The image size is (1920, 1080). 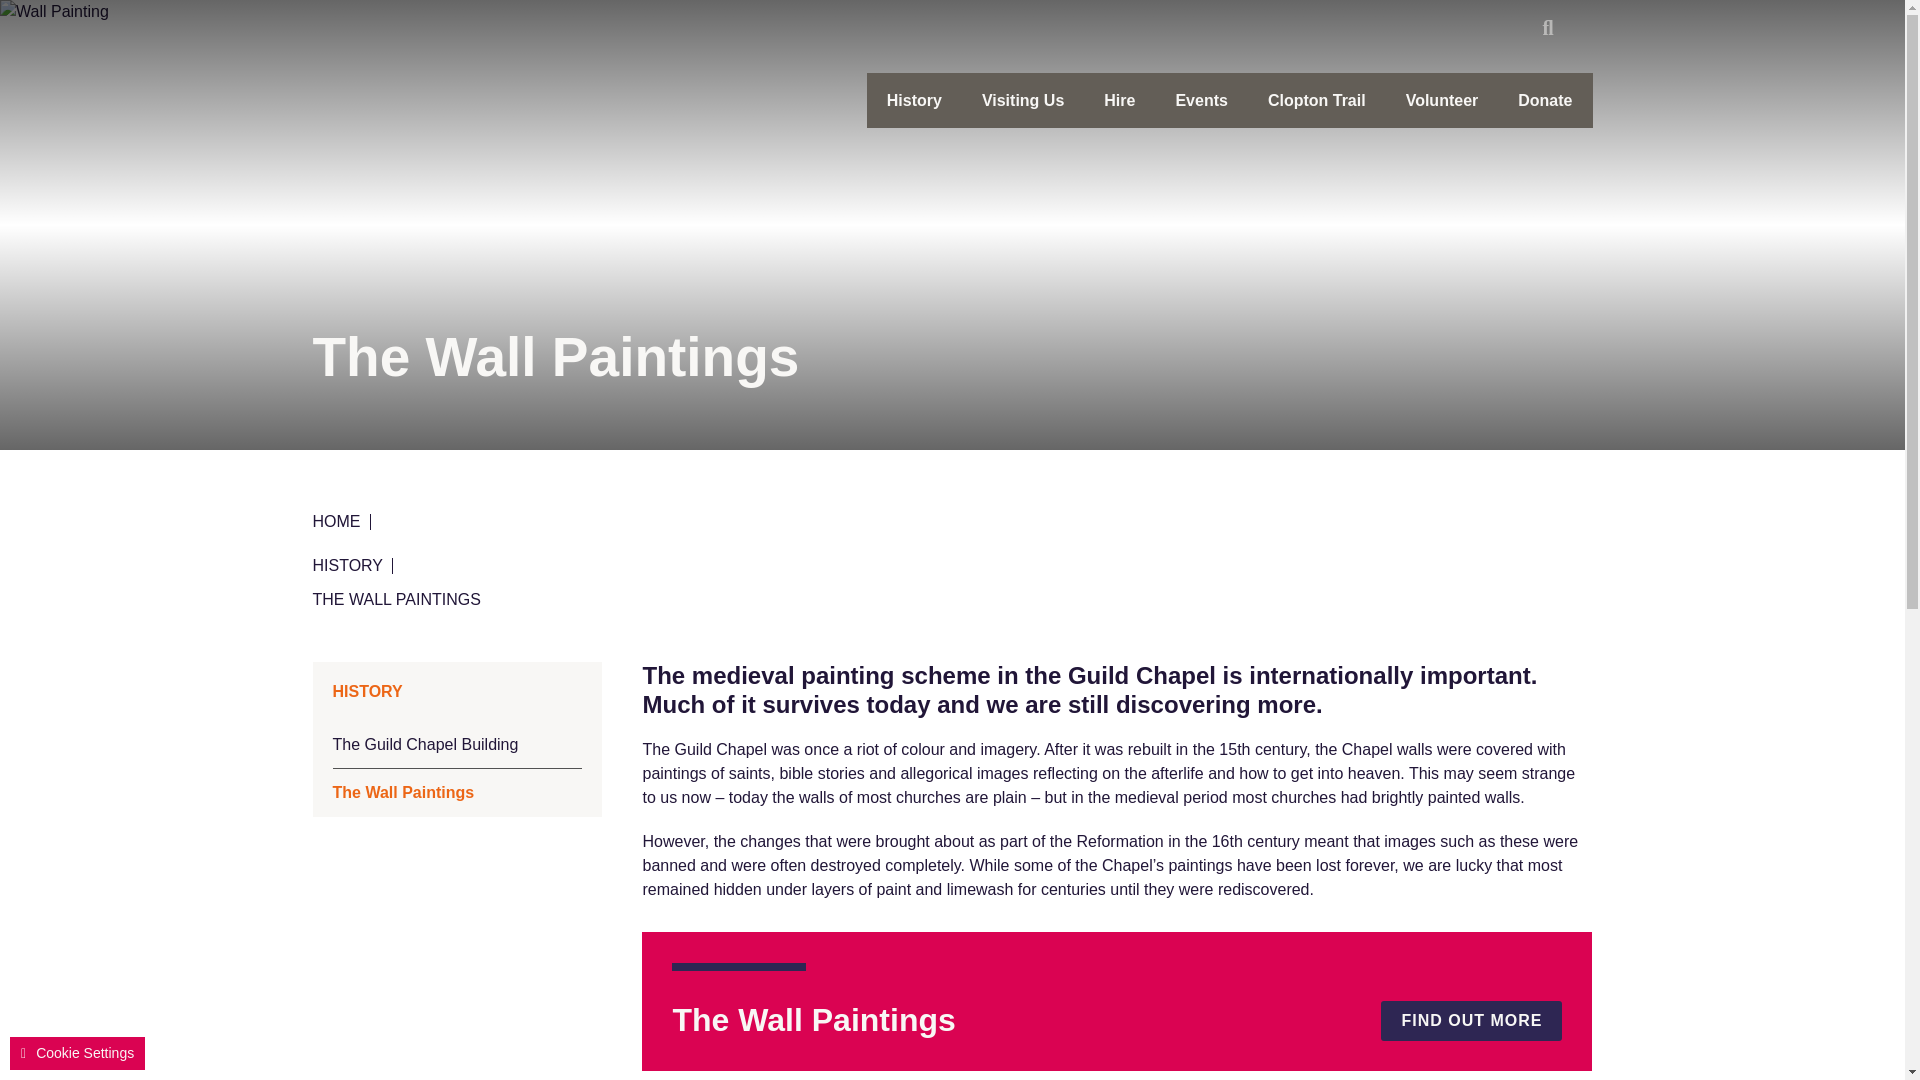 What do you see at coordinates (352, 566) in the screenshot?
I see `HISTORY` at bounding box center [352, 566].